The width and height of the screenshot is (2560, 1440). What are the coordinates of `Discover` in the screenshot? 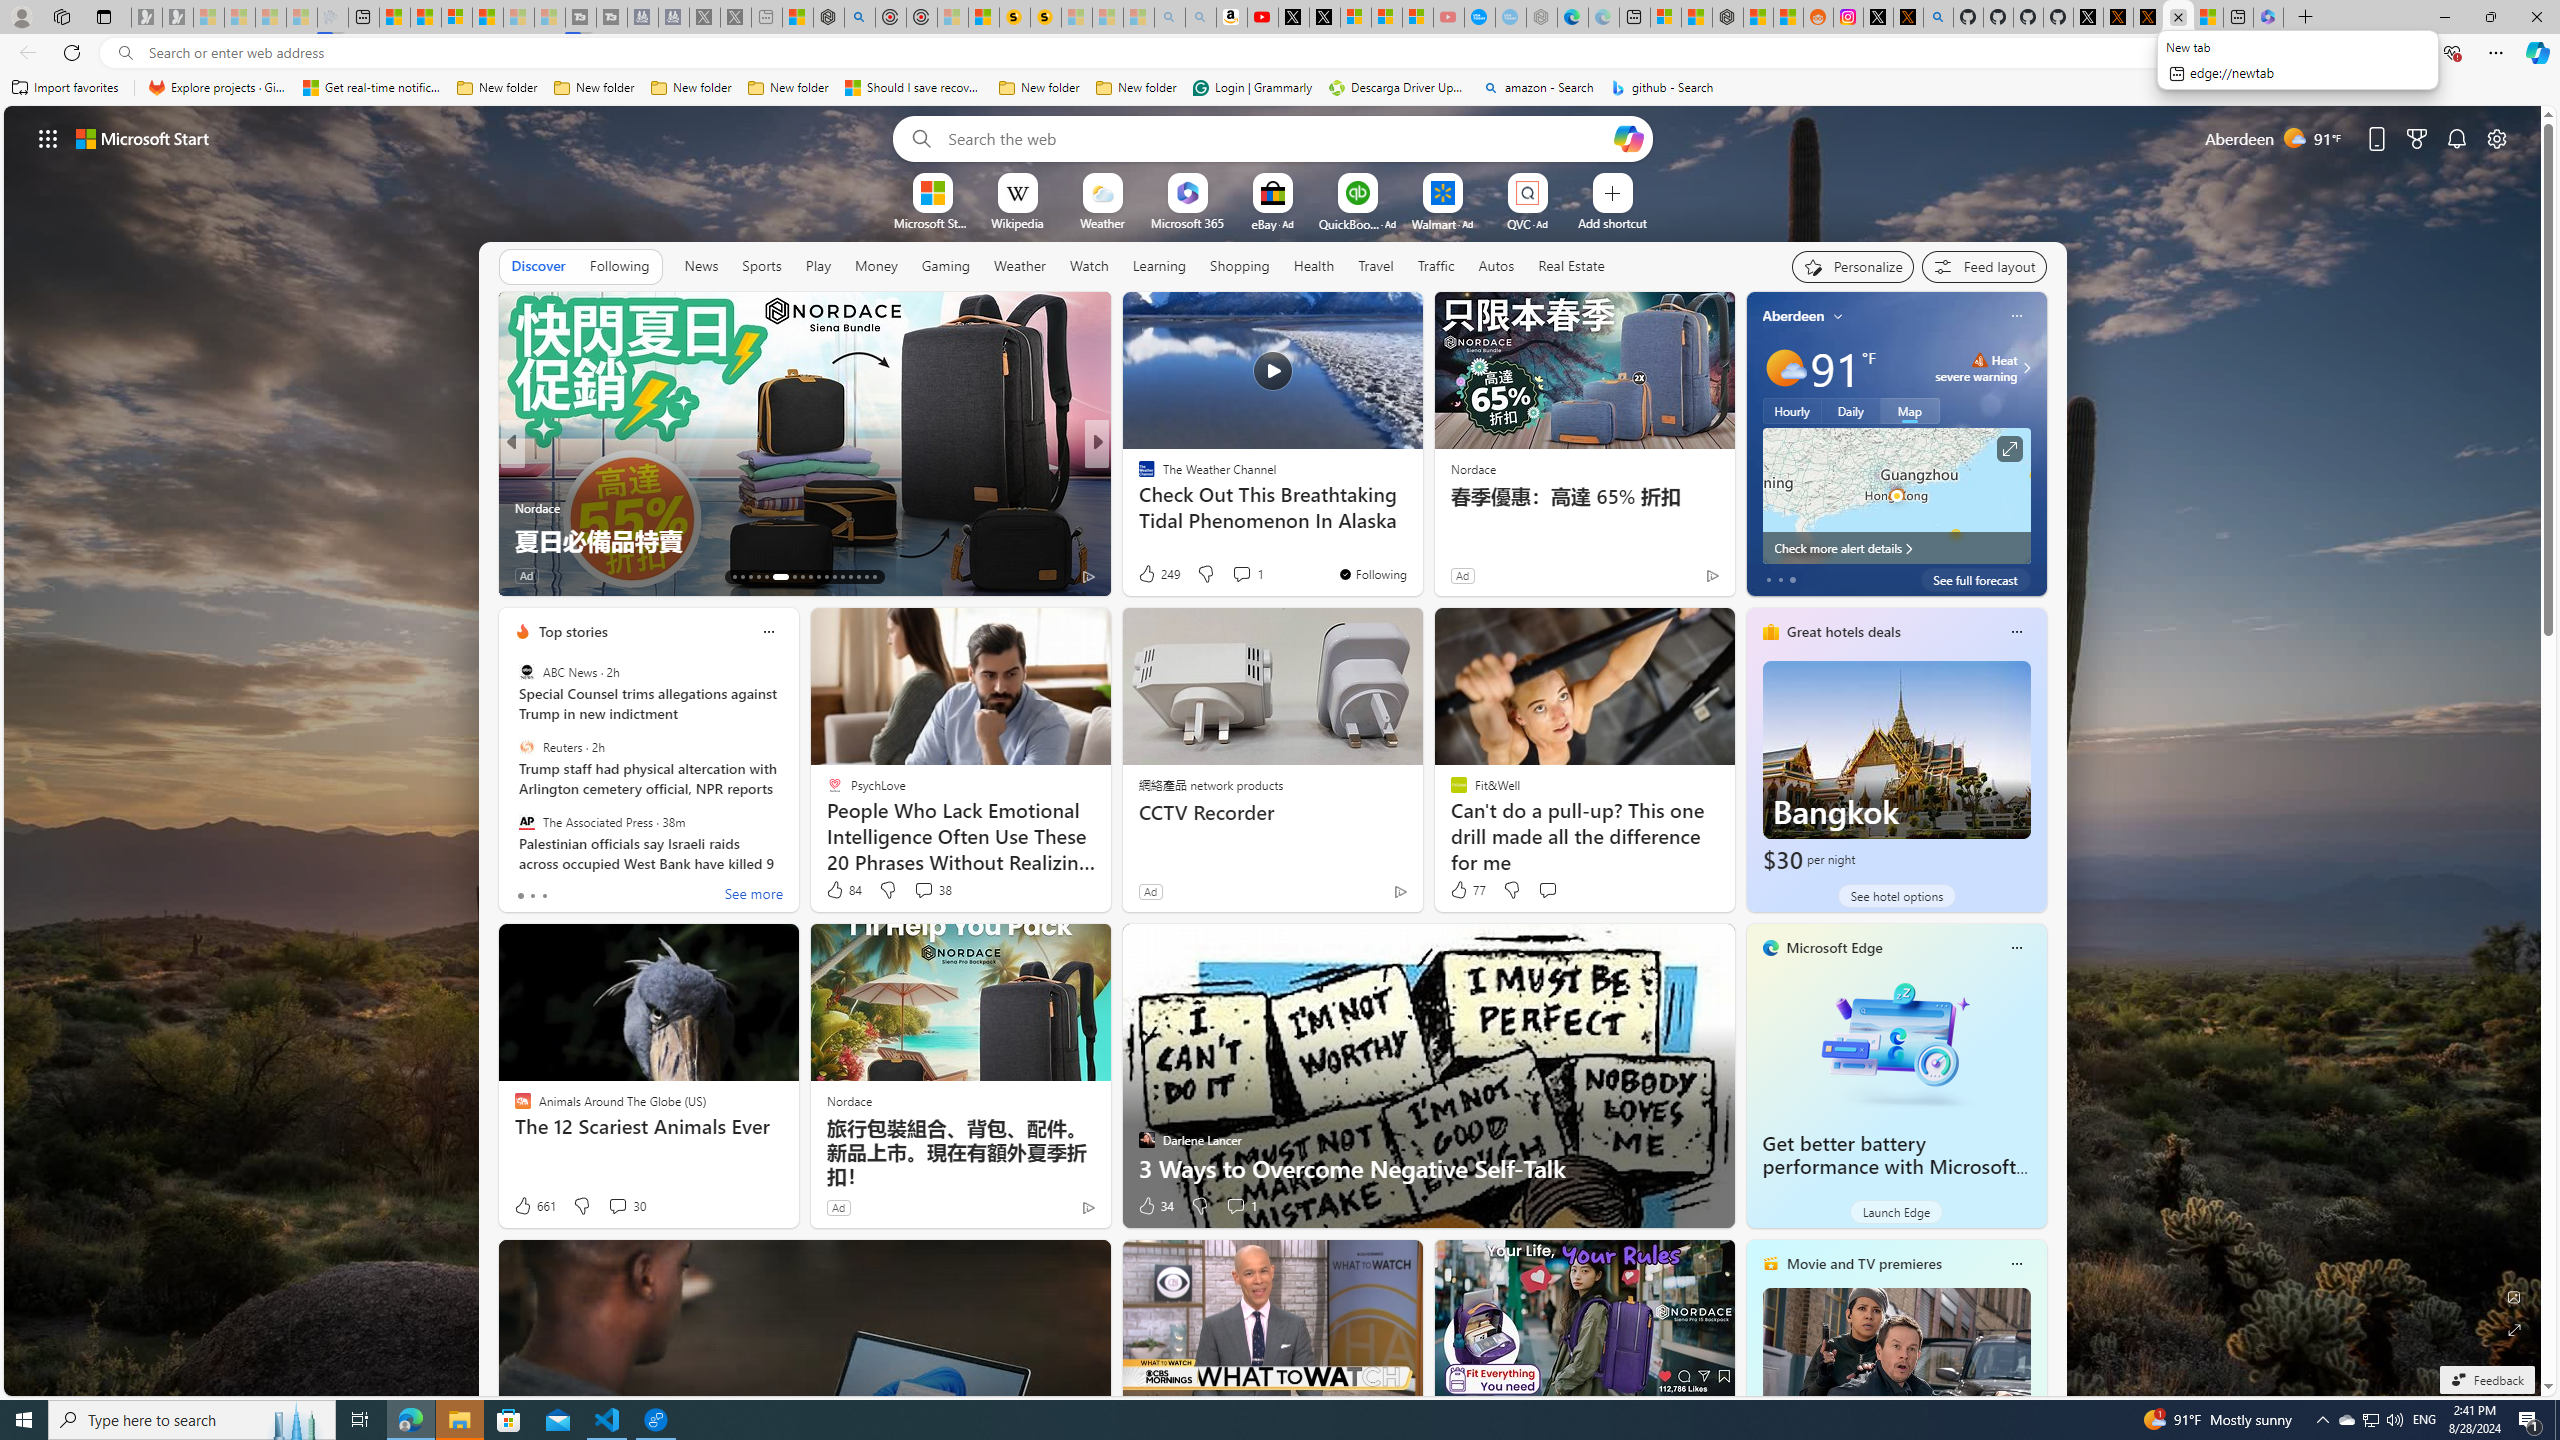 It's located at (538, 266).